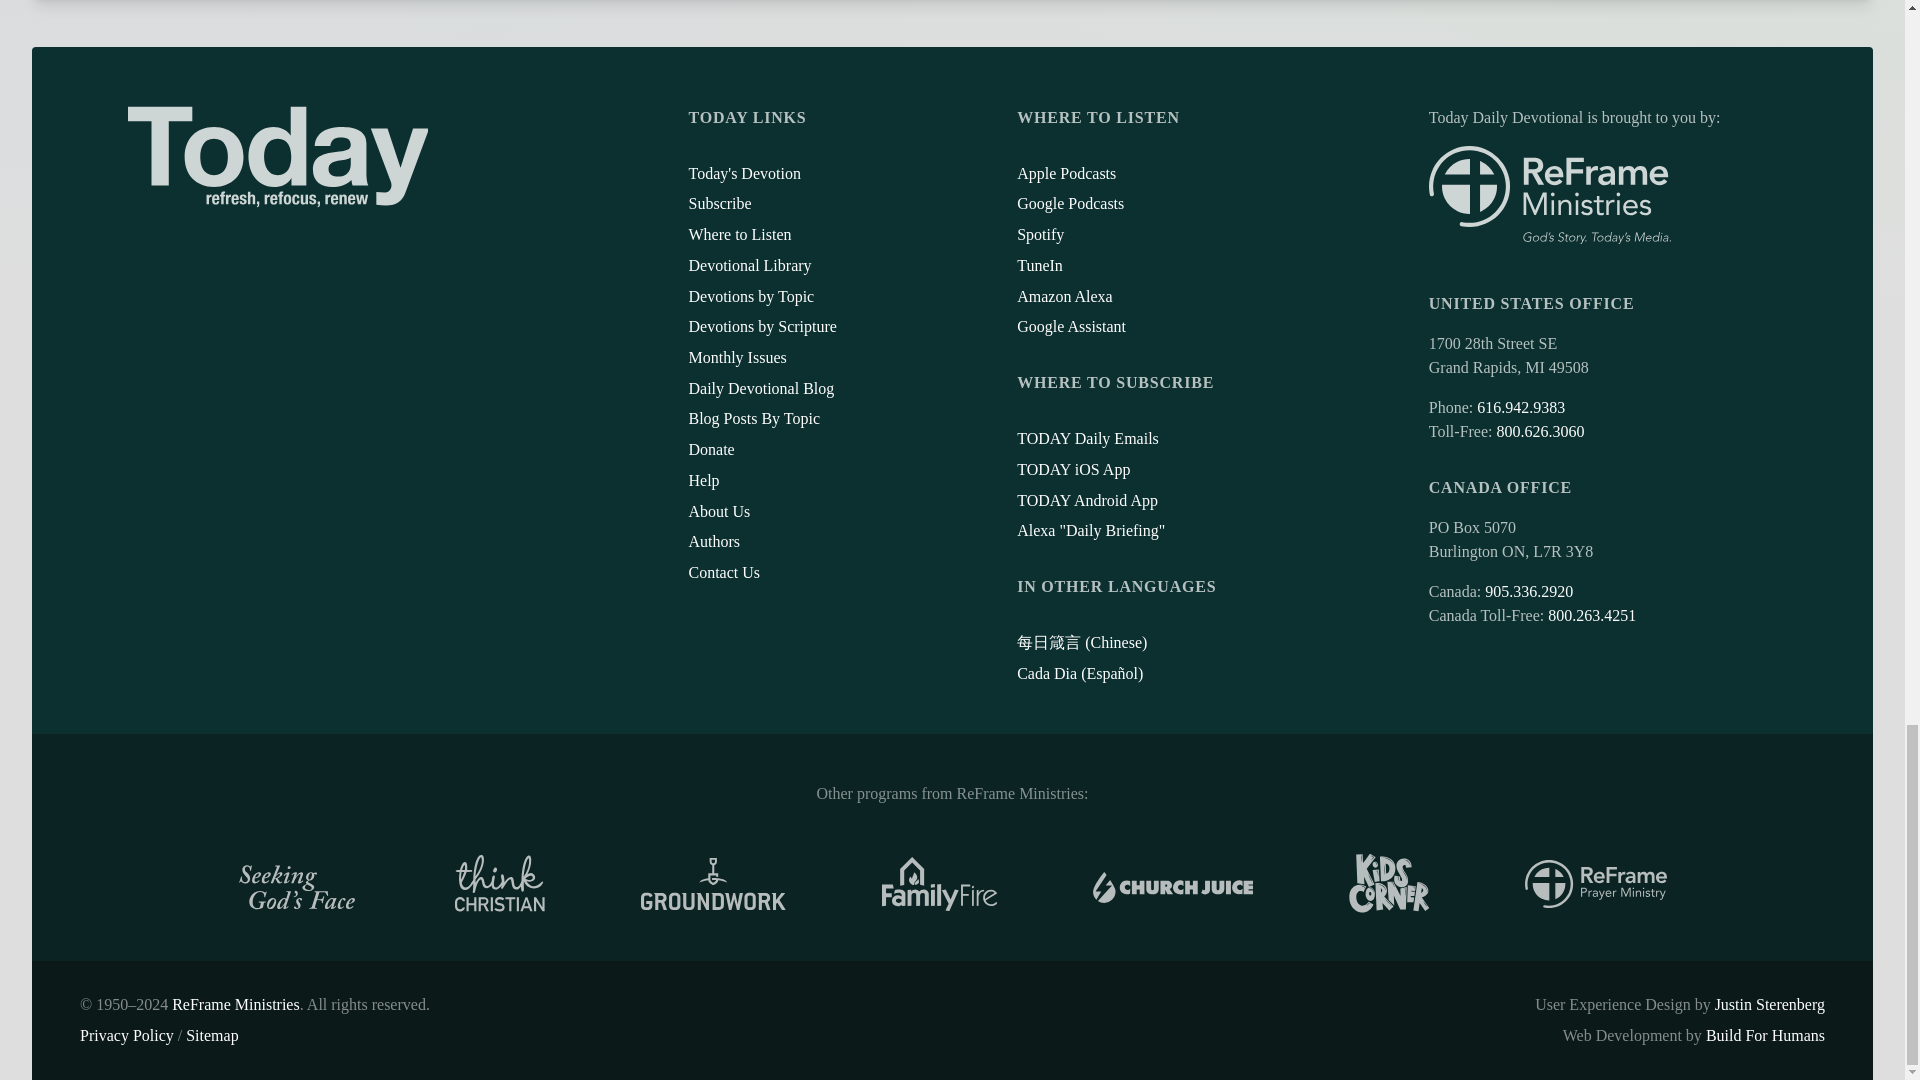  Describe the element at coordinates (278, 156) in the screenshot. I see `Today Daily Devotional` at that location.